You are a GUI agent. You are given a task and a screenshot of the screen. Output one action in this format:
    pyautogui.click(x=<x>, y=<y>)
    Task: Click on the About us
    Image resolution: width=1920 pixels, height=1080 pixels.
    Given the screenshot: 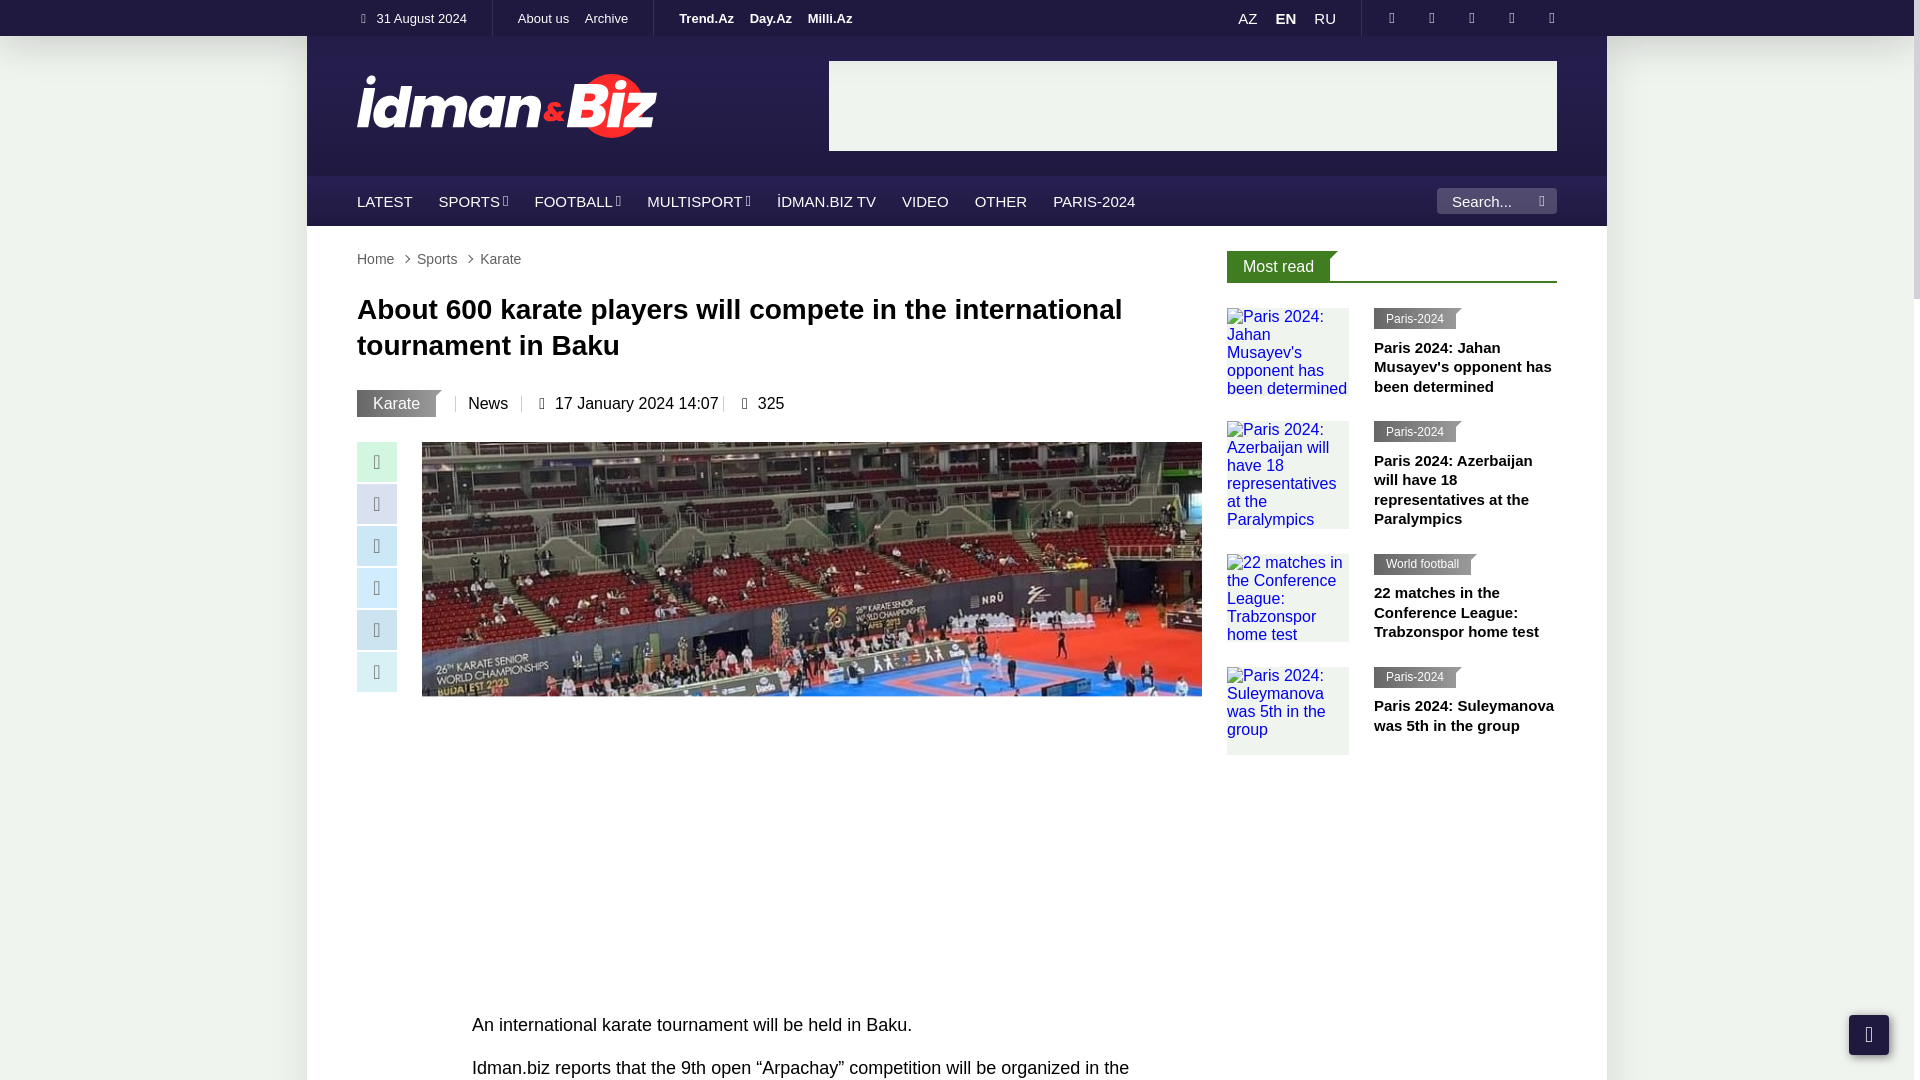 What is the action you would take?
    pyautogui.click(x=544, y=18)
    